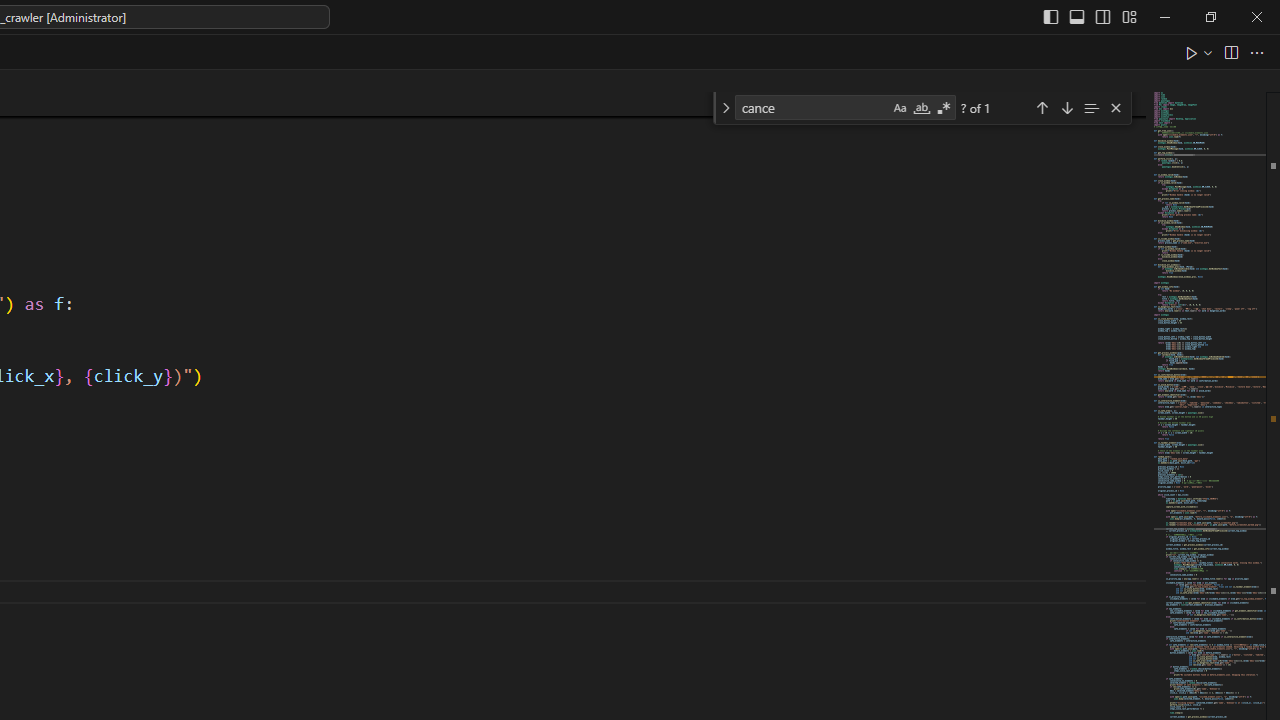  Describe the element at coordinates (1130, 458) in the screenshot. I see `No Spacing` at that location.